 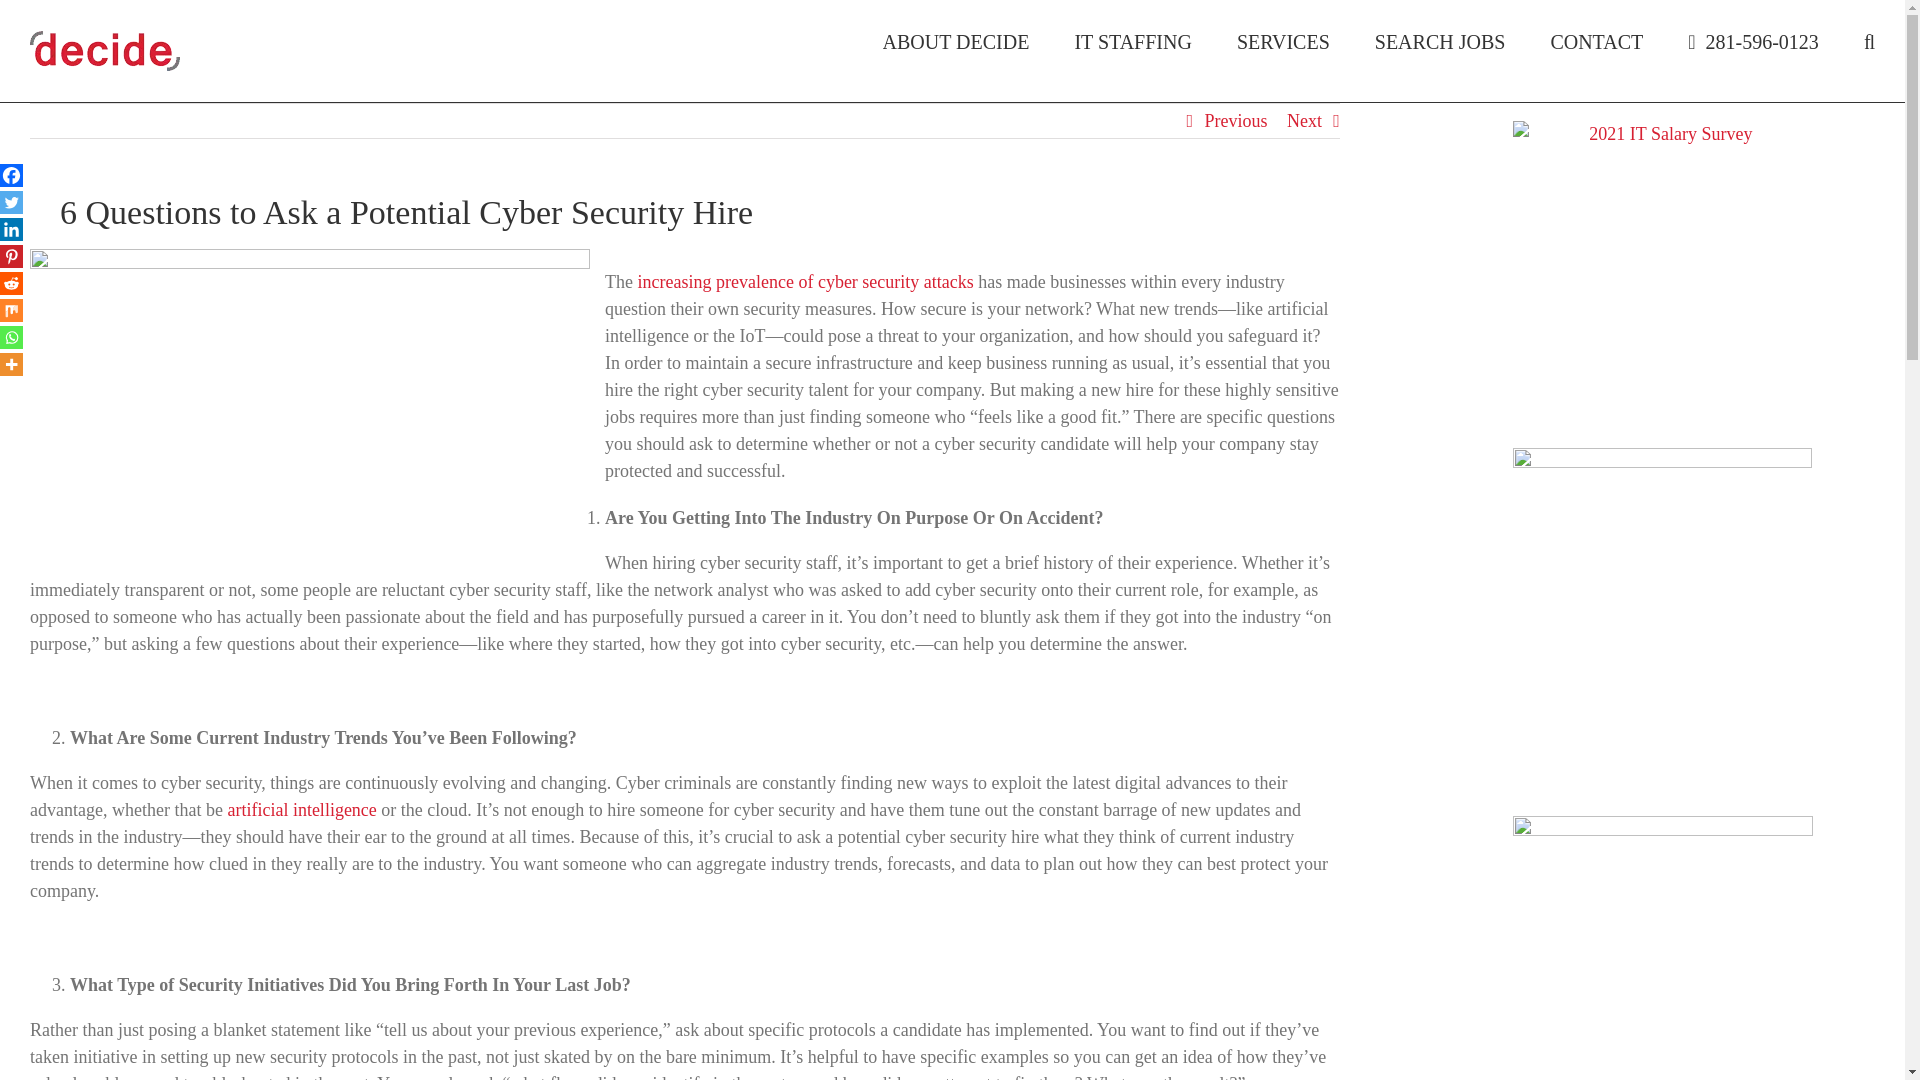 What do you see at coordinates (12, 256) in the screenshot?
I see `Pinterest` at bounding box center [12, 256].